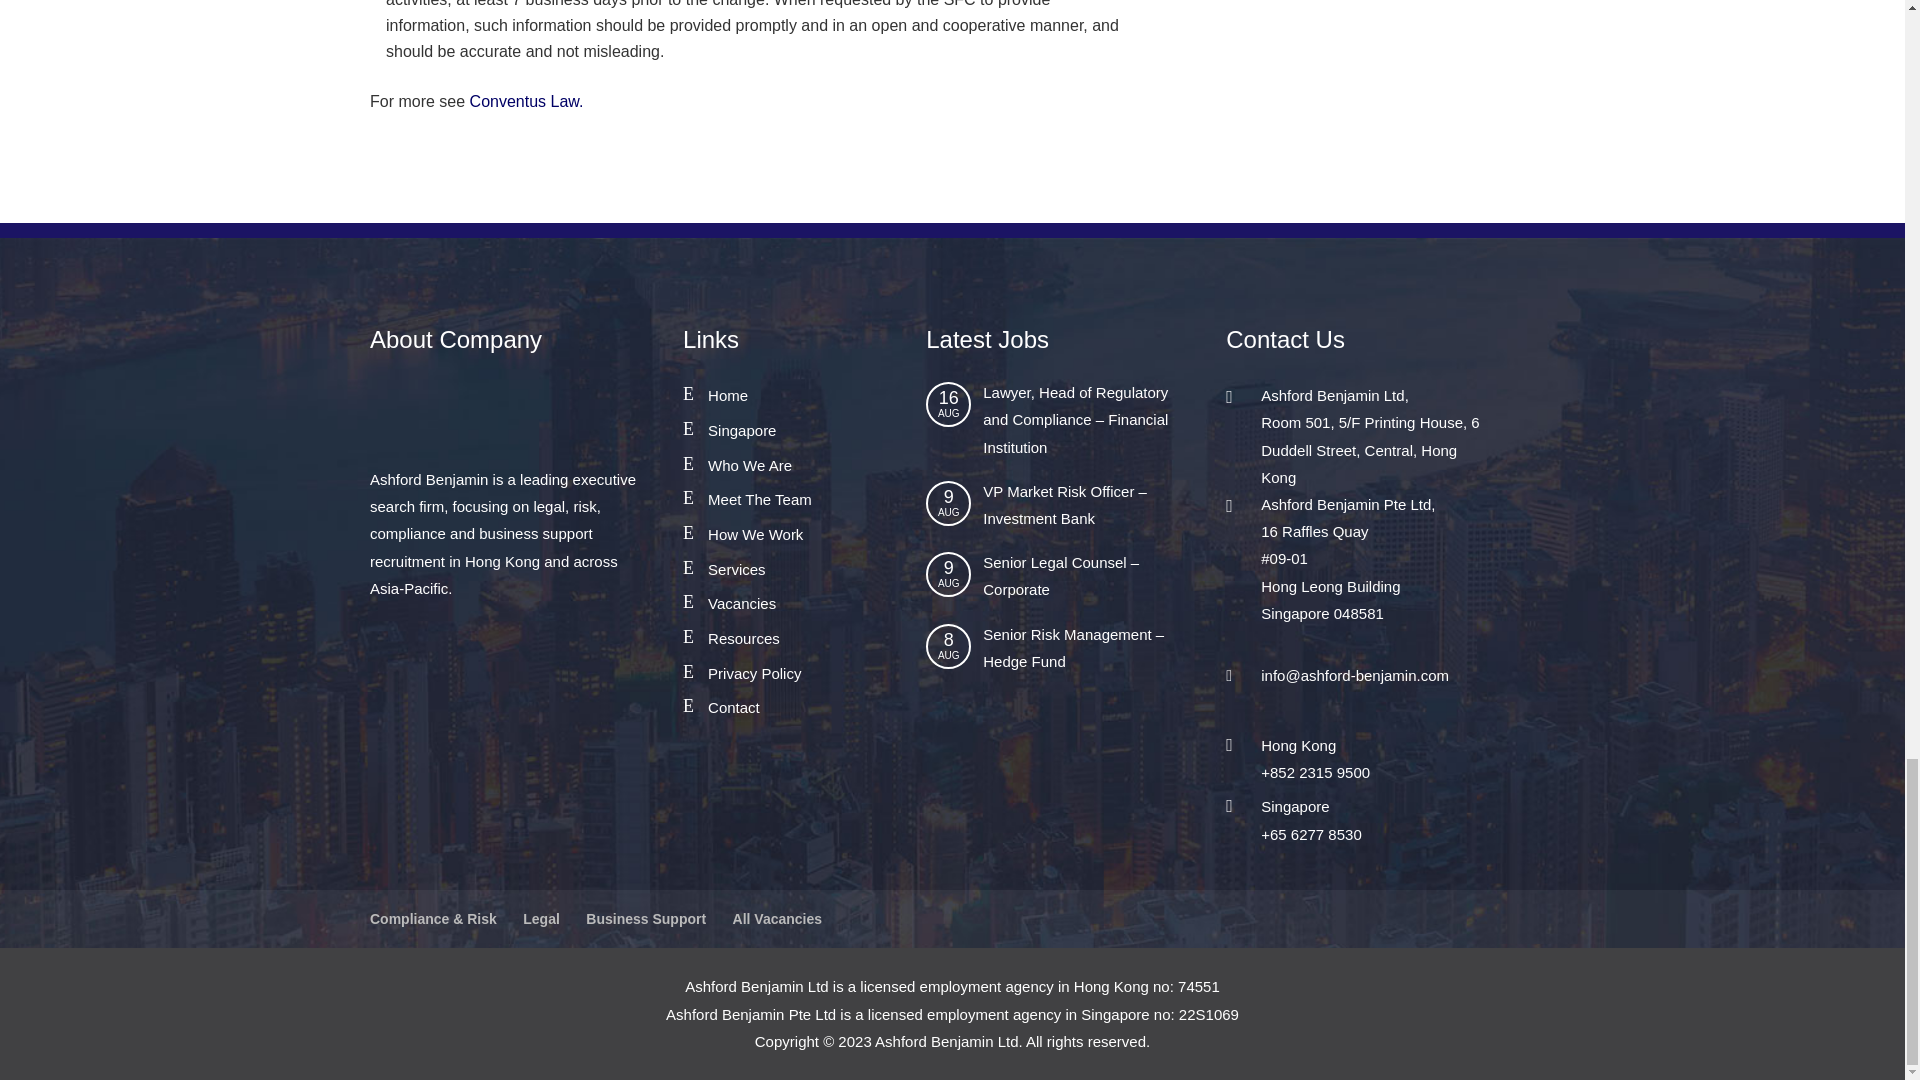 This screenshot has height=1080, width=1920. Describe the element at coordinates (755, 534) in the screenshot. I see `How We Work` at that location.